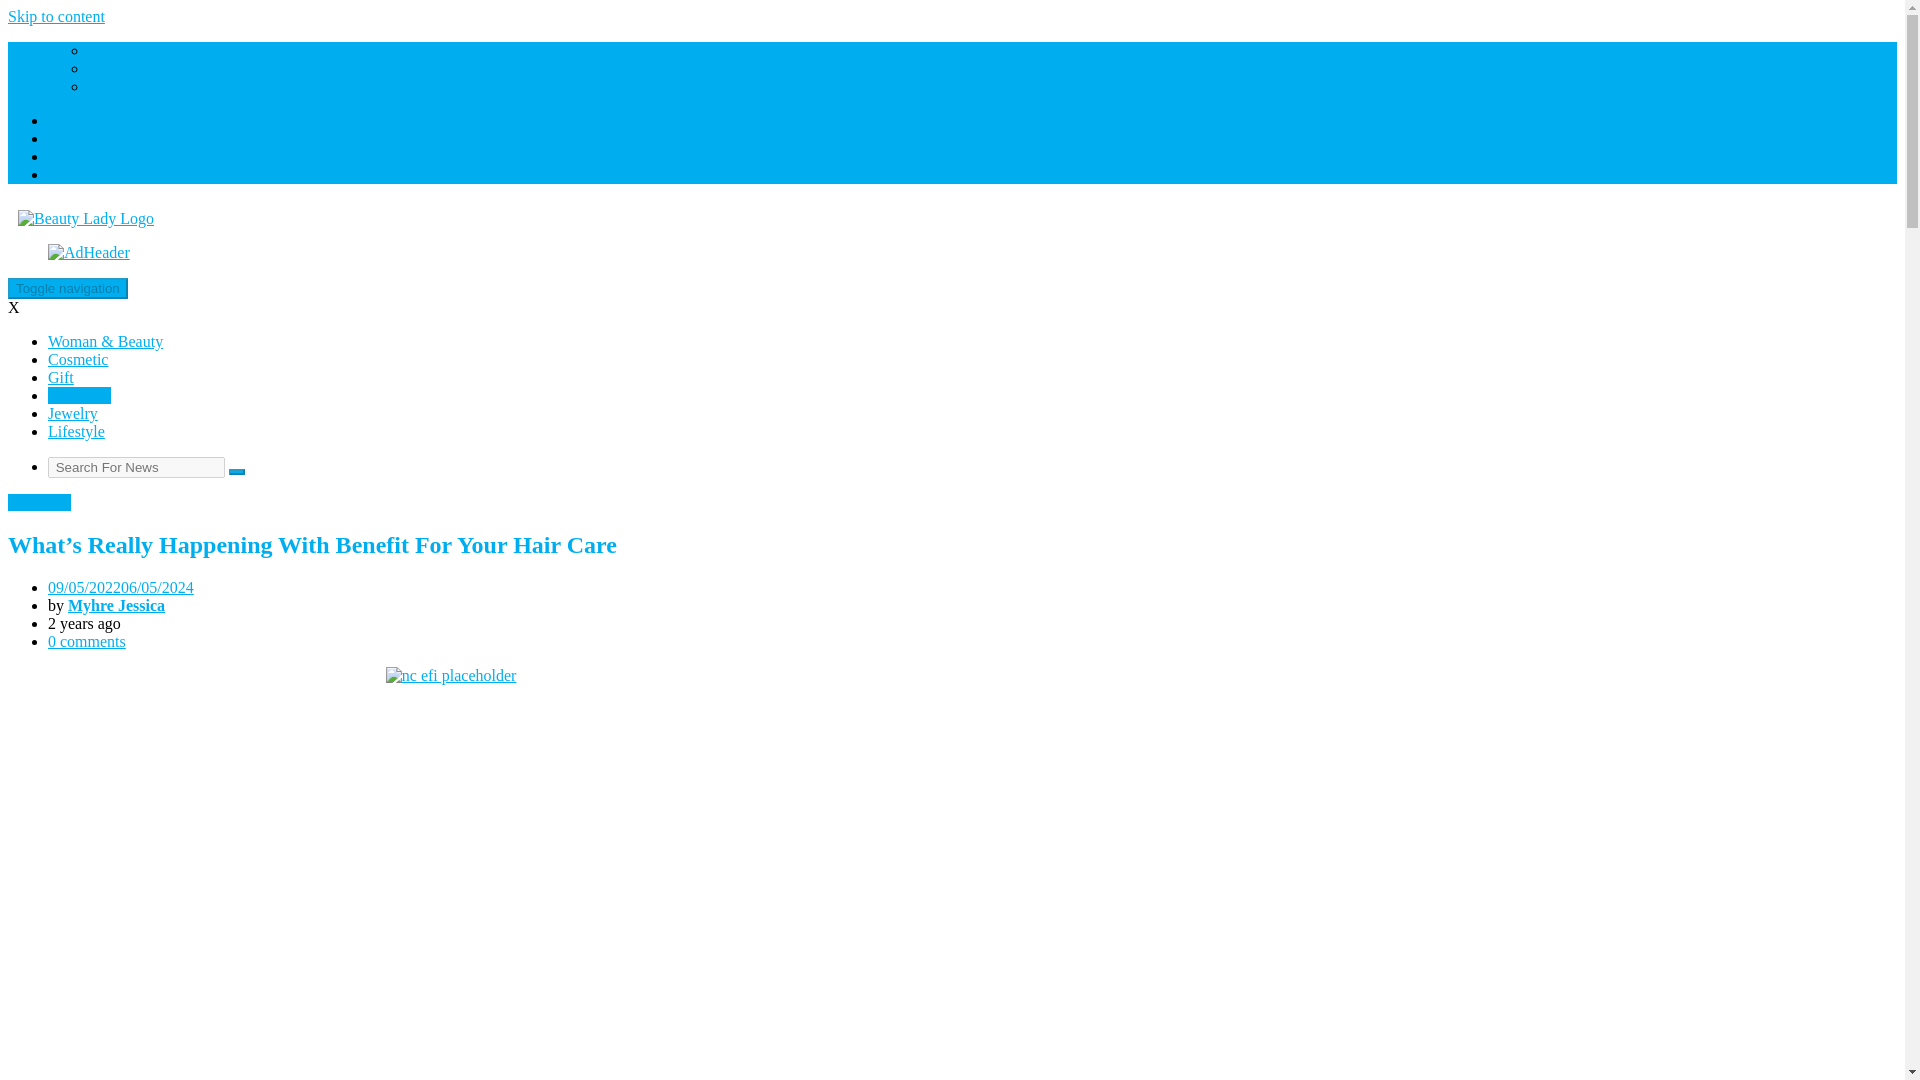 This screenshot has height=1080, width=1920. I want to click on Instagram, so click(80, 138).